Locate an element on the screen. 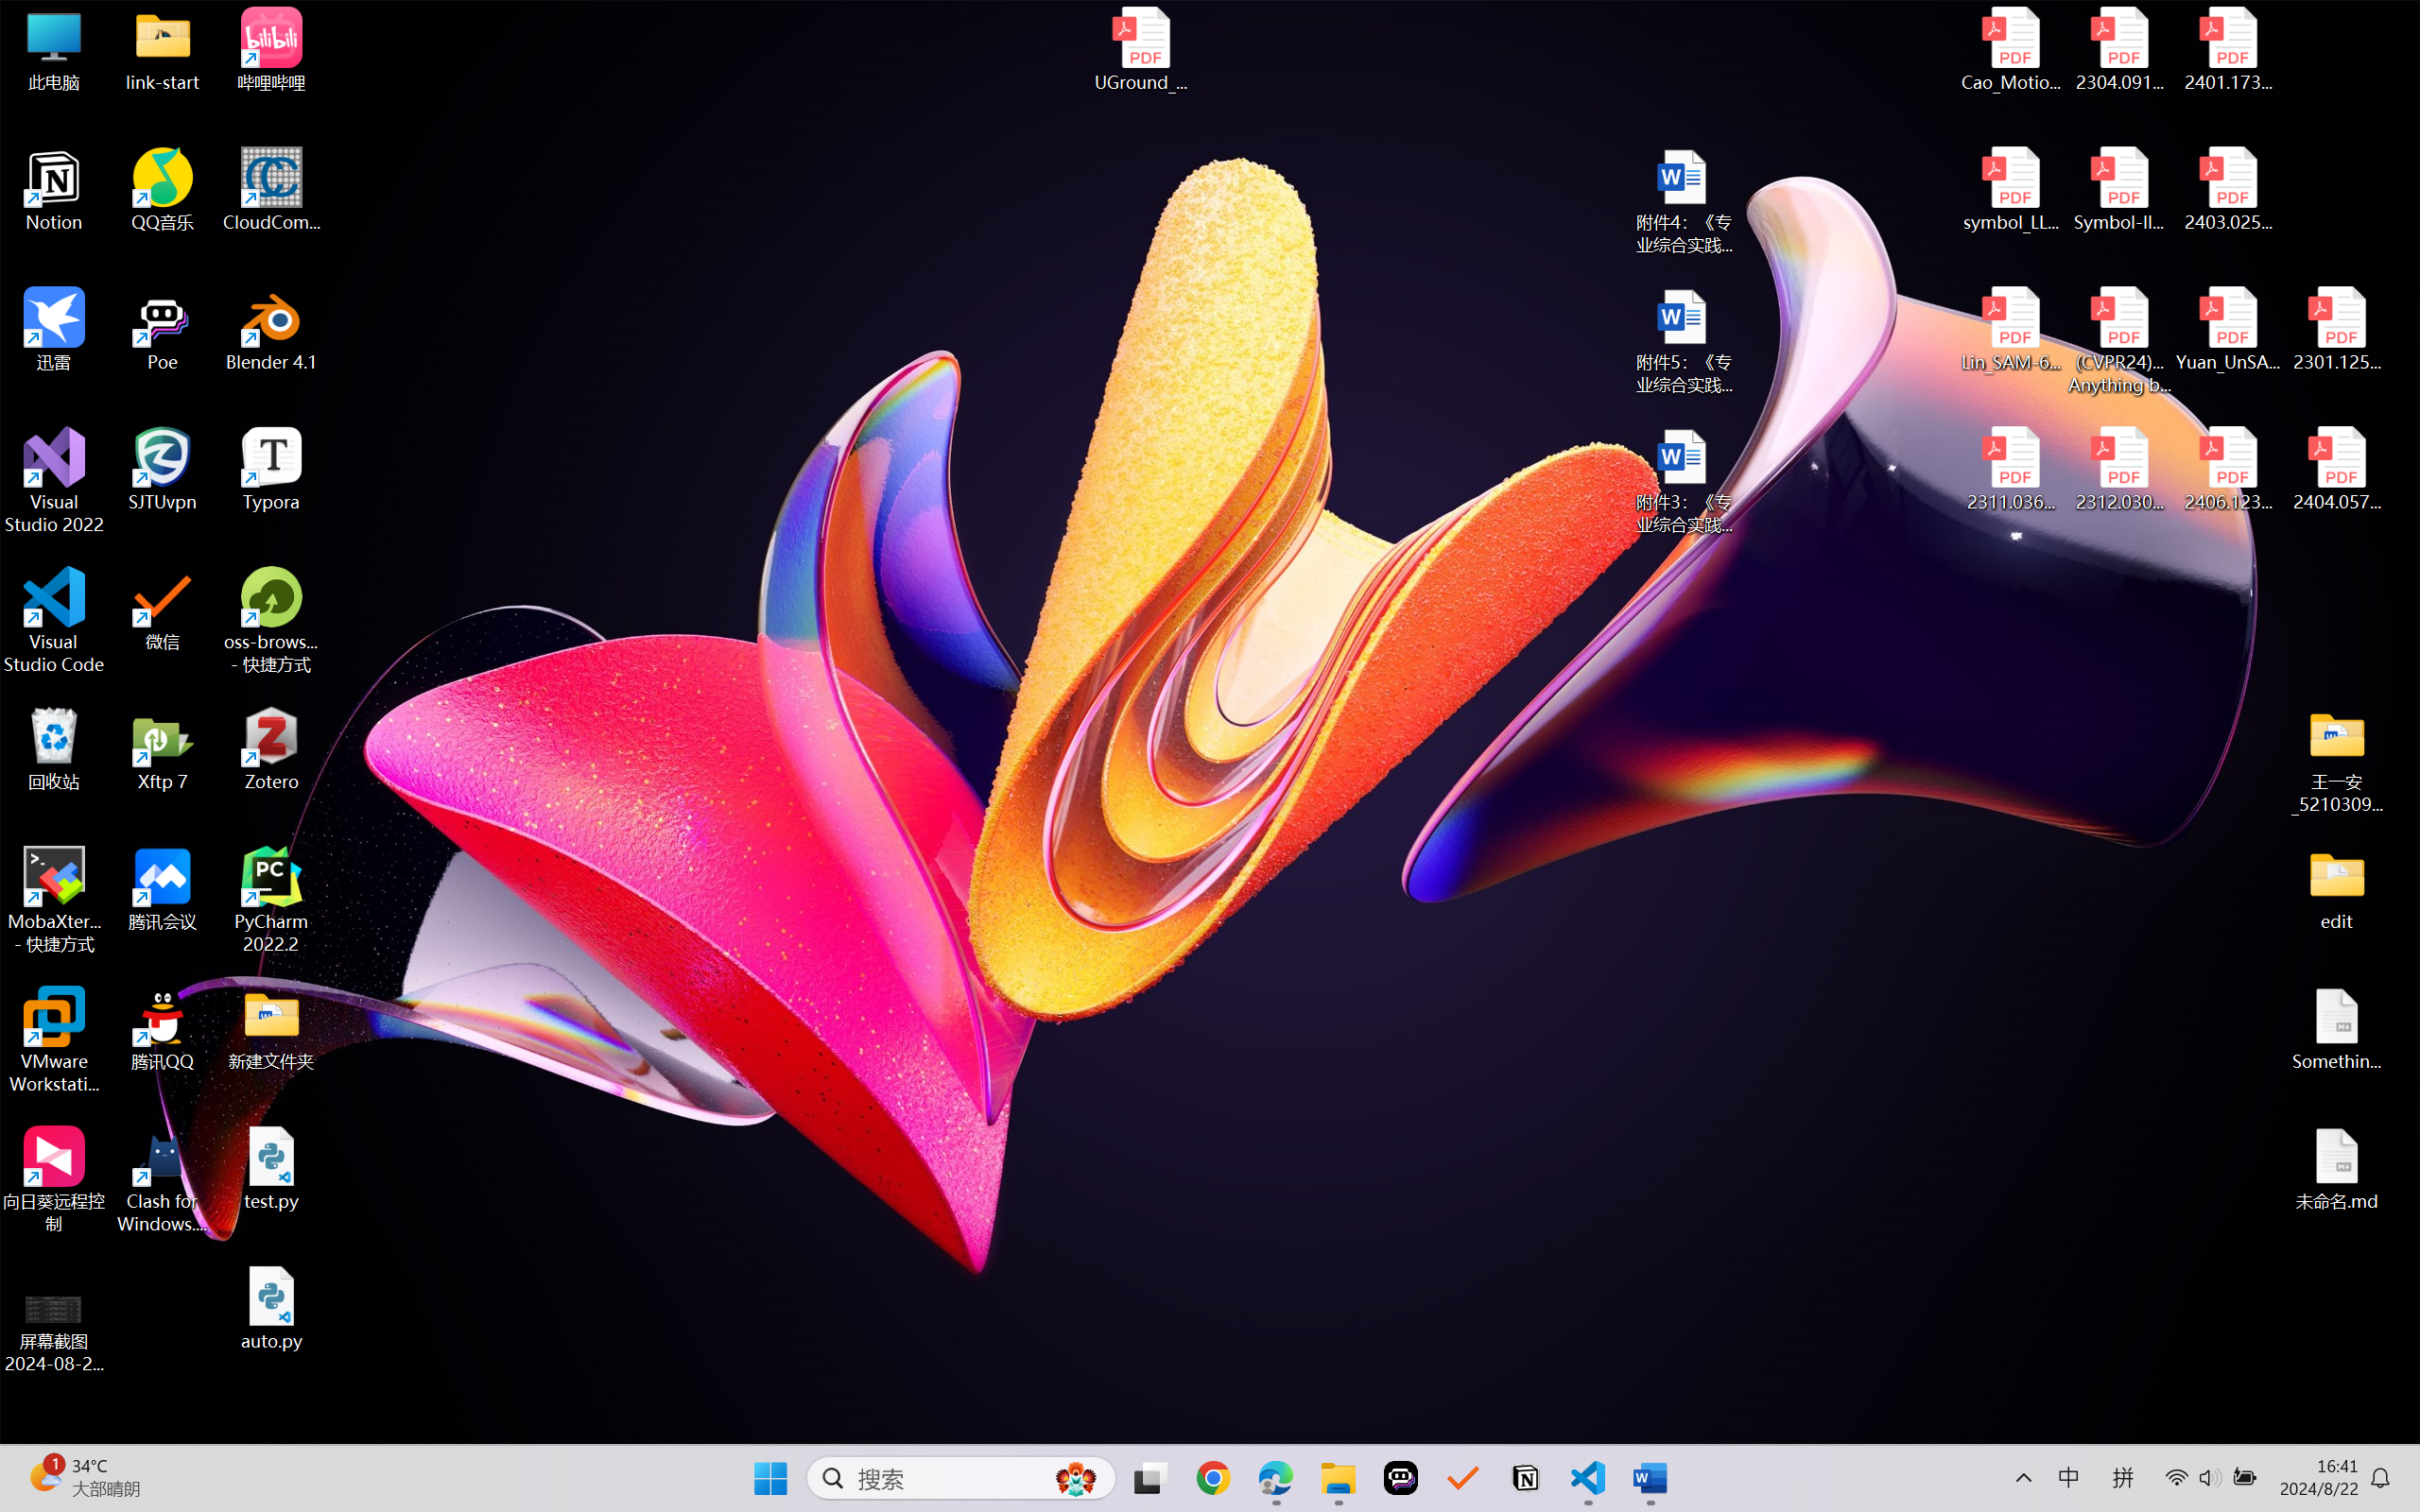 The image size is (2420, 1512). Visual Studio Code is located at coordinates (55, 620).